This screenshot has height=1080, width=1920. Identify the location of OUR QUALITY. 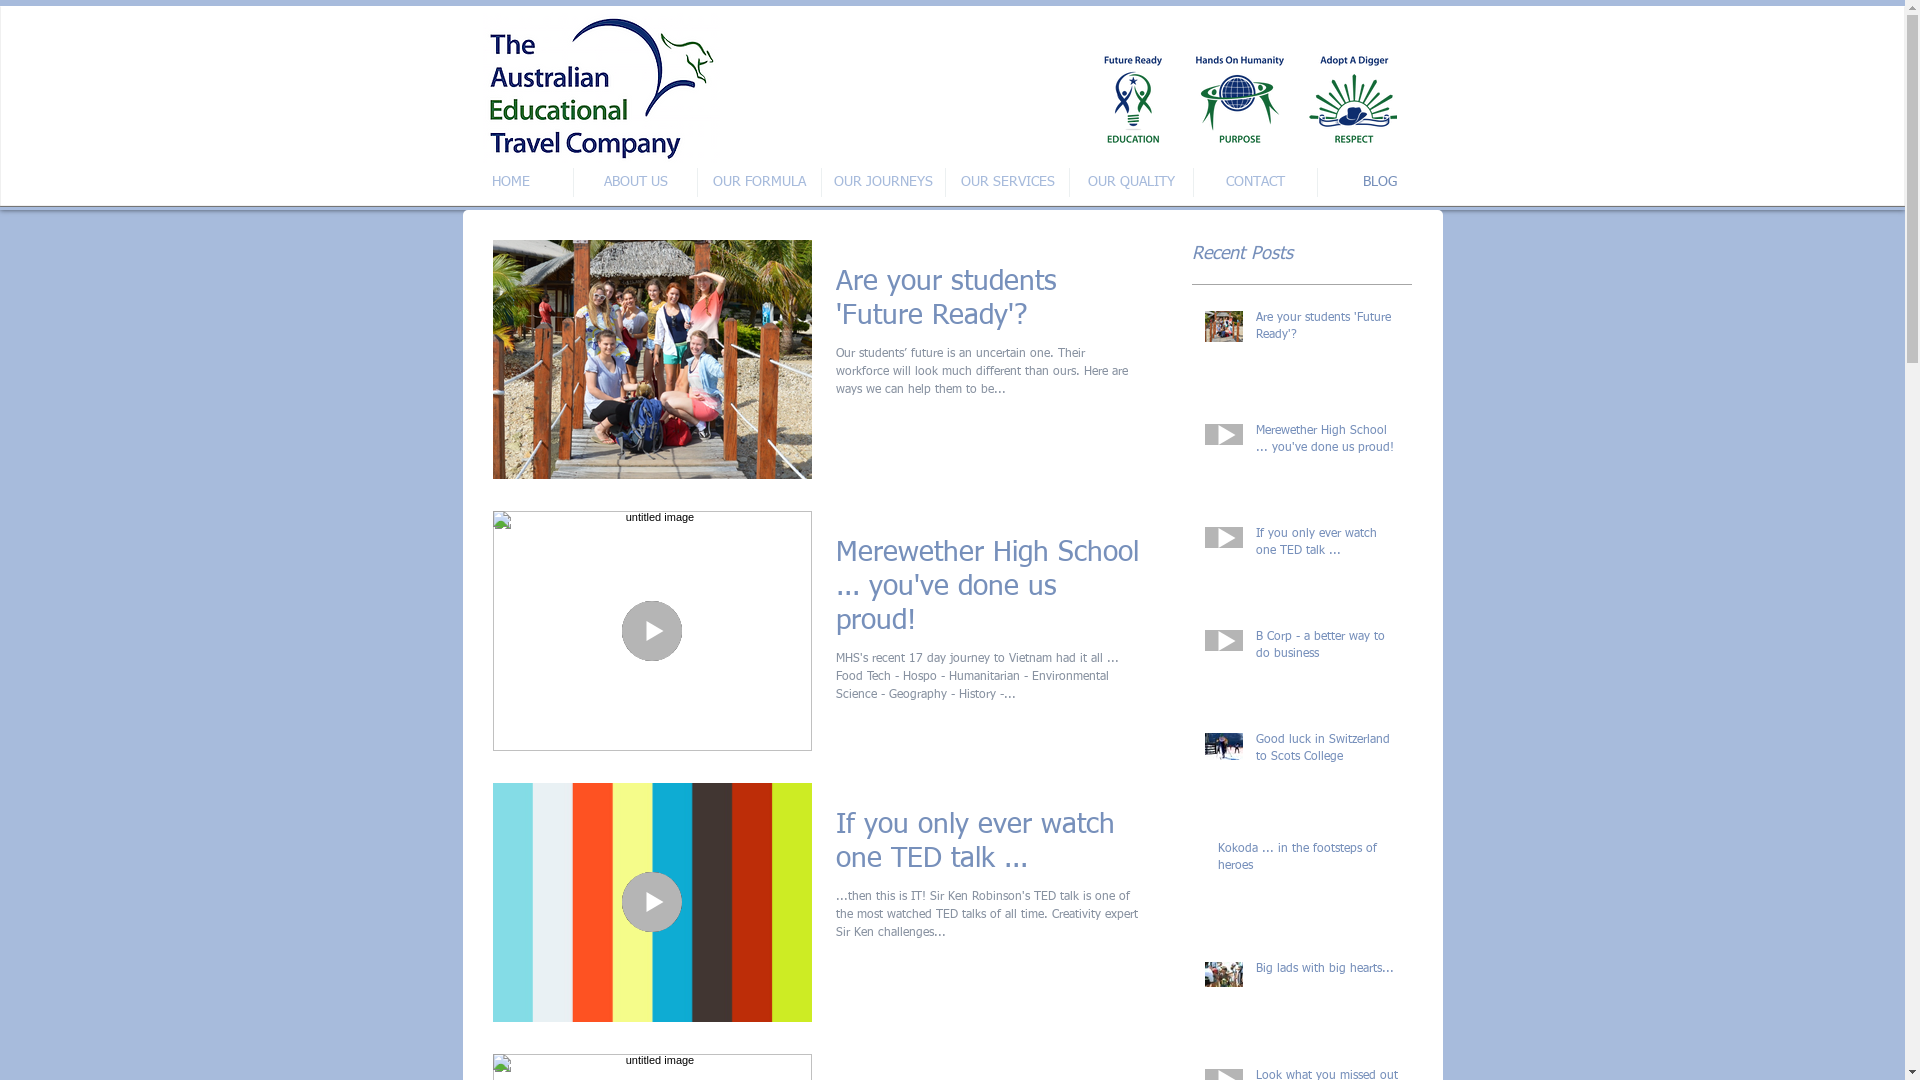
(1132, 182).